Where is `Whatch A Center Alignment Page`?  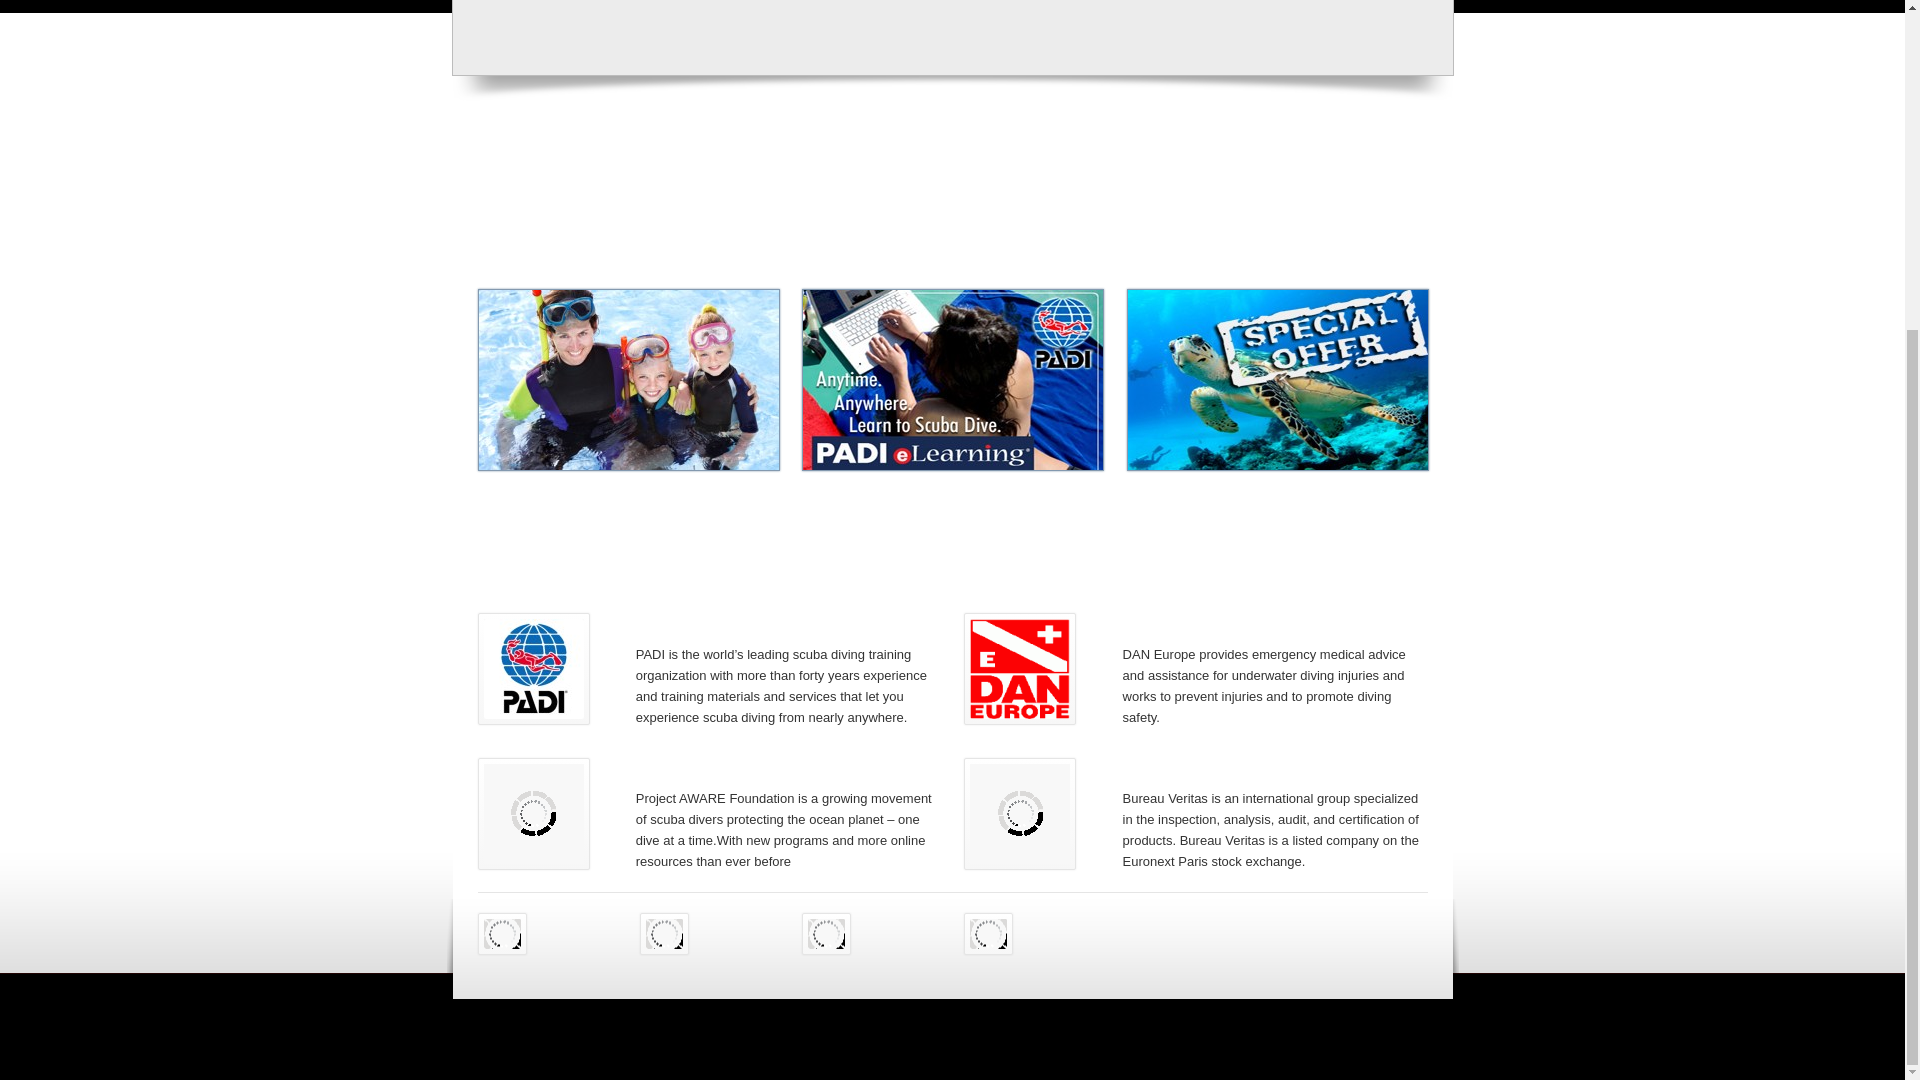 Whatch A Center Alignment Page is located at coordinates (686, 416).